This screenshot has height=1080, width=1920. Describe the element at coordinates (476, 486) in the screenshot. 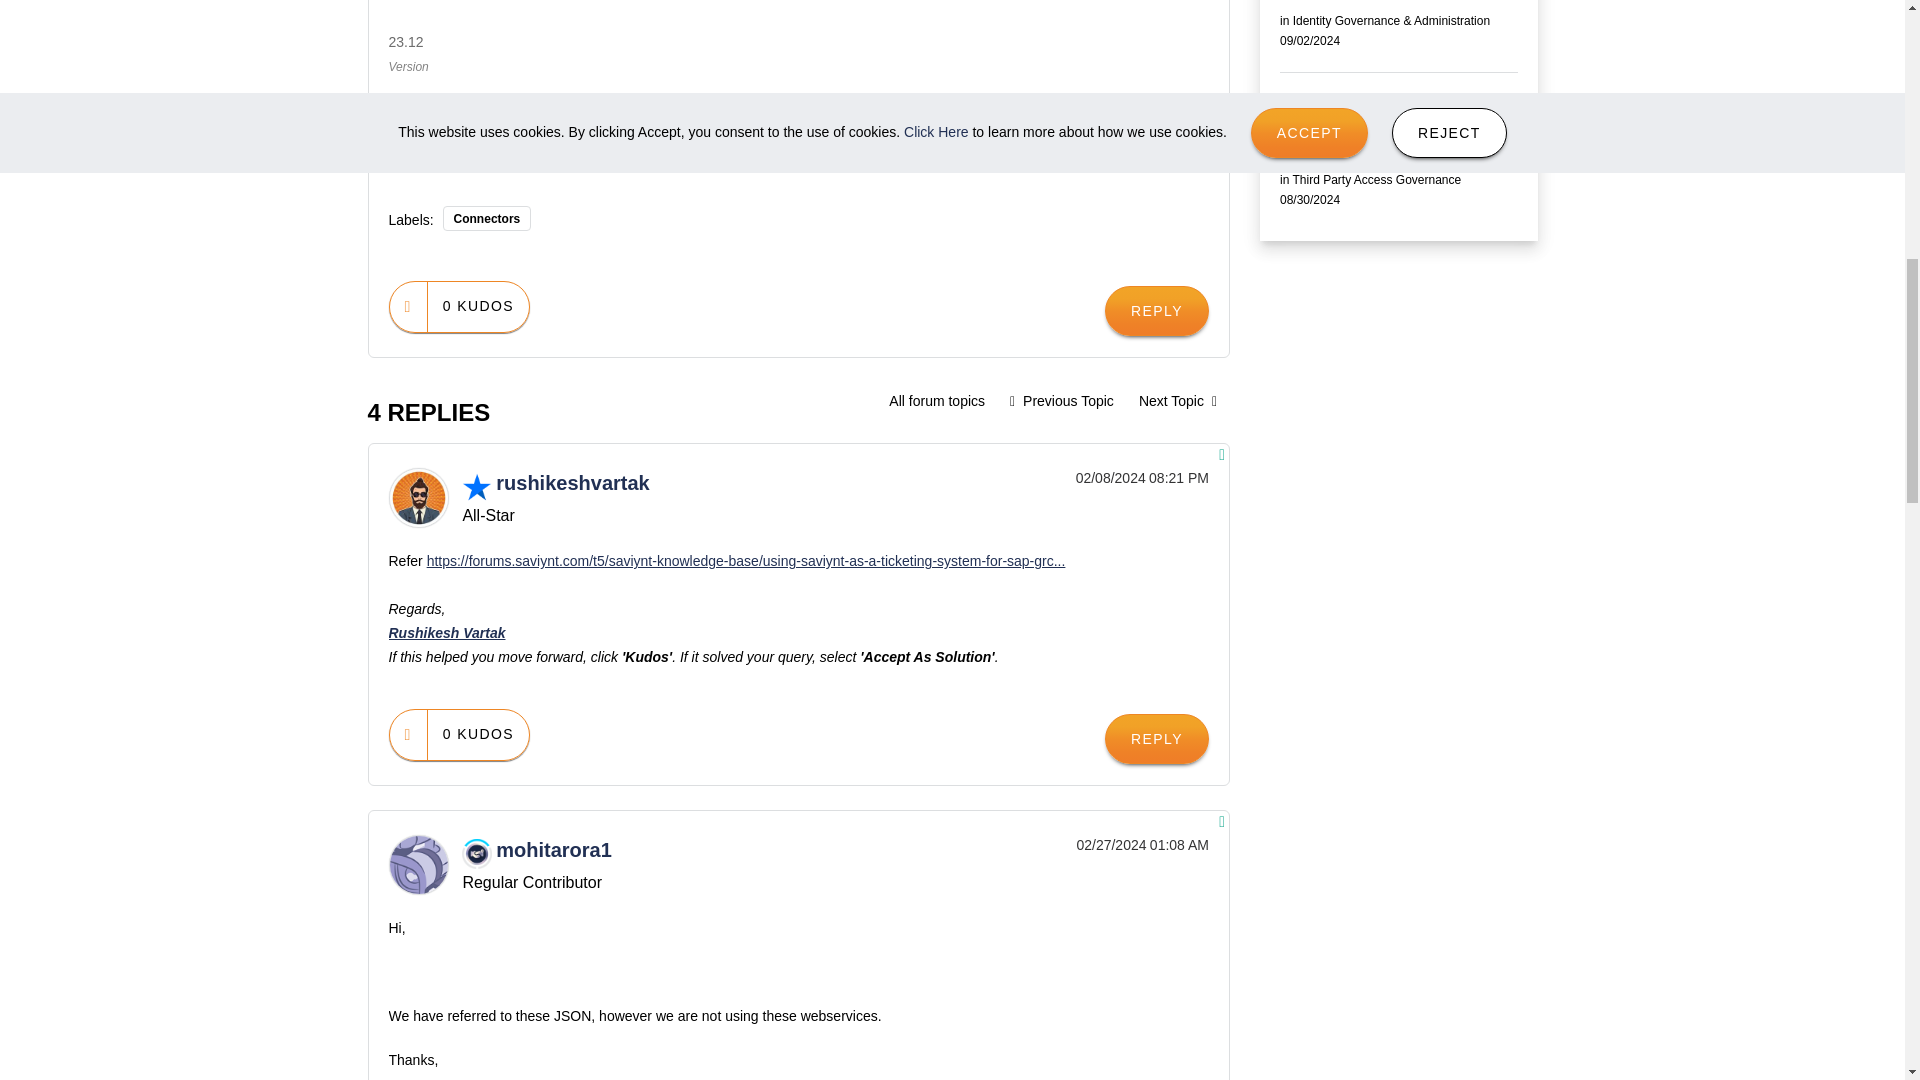

I see `All-Star` at that location.